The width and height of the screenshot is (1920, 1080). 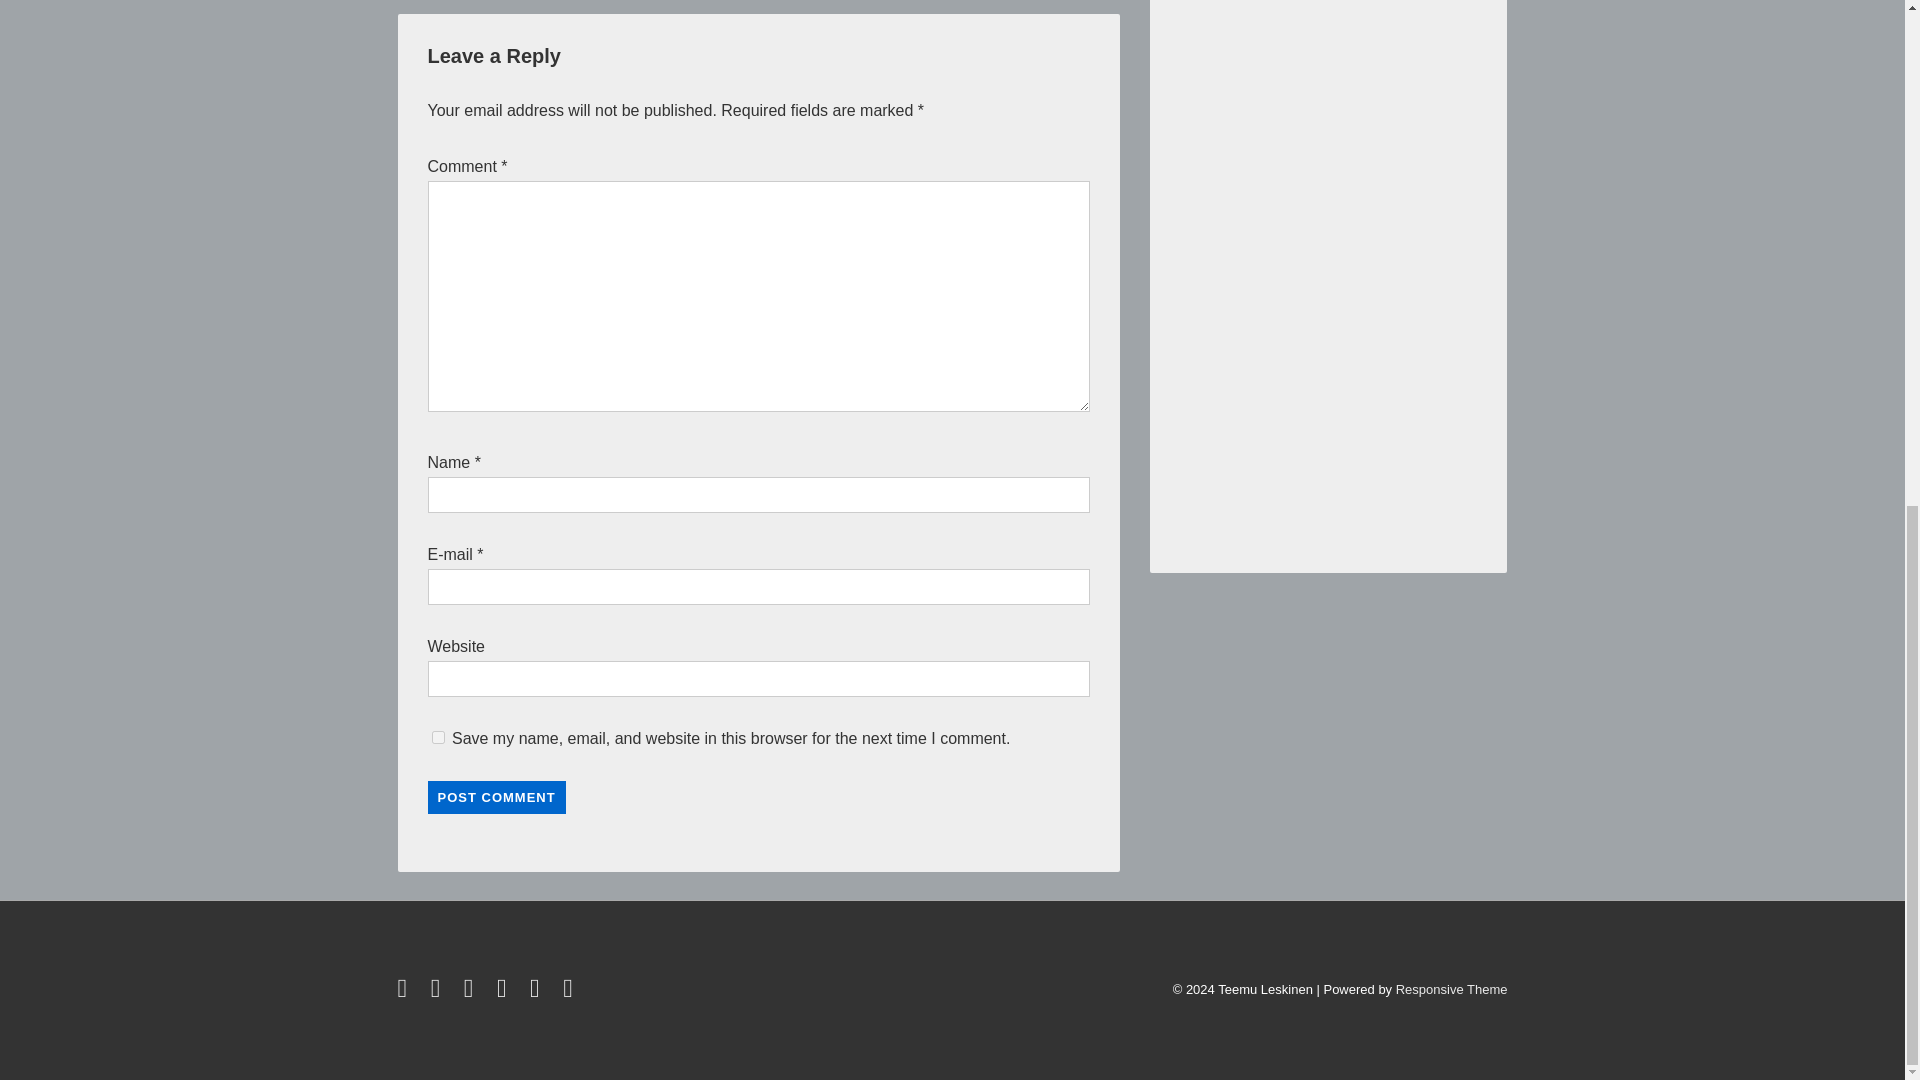 What do you see at coordinates (497, 797) in the screenshot?
I see `Post Comment` at bounding box center [497, 797].